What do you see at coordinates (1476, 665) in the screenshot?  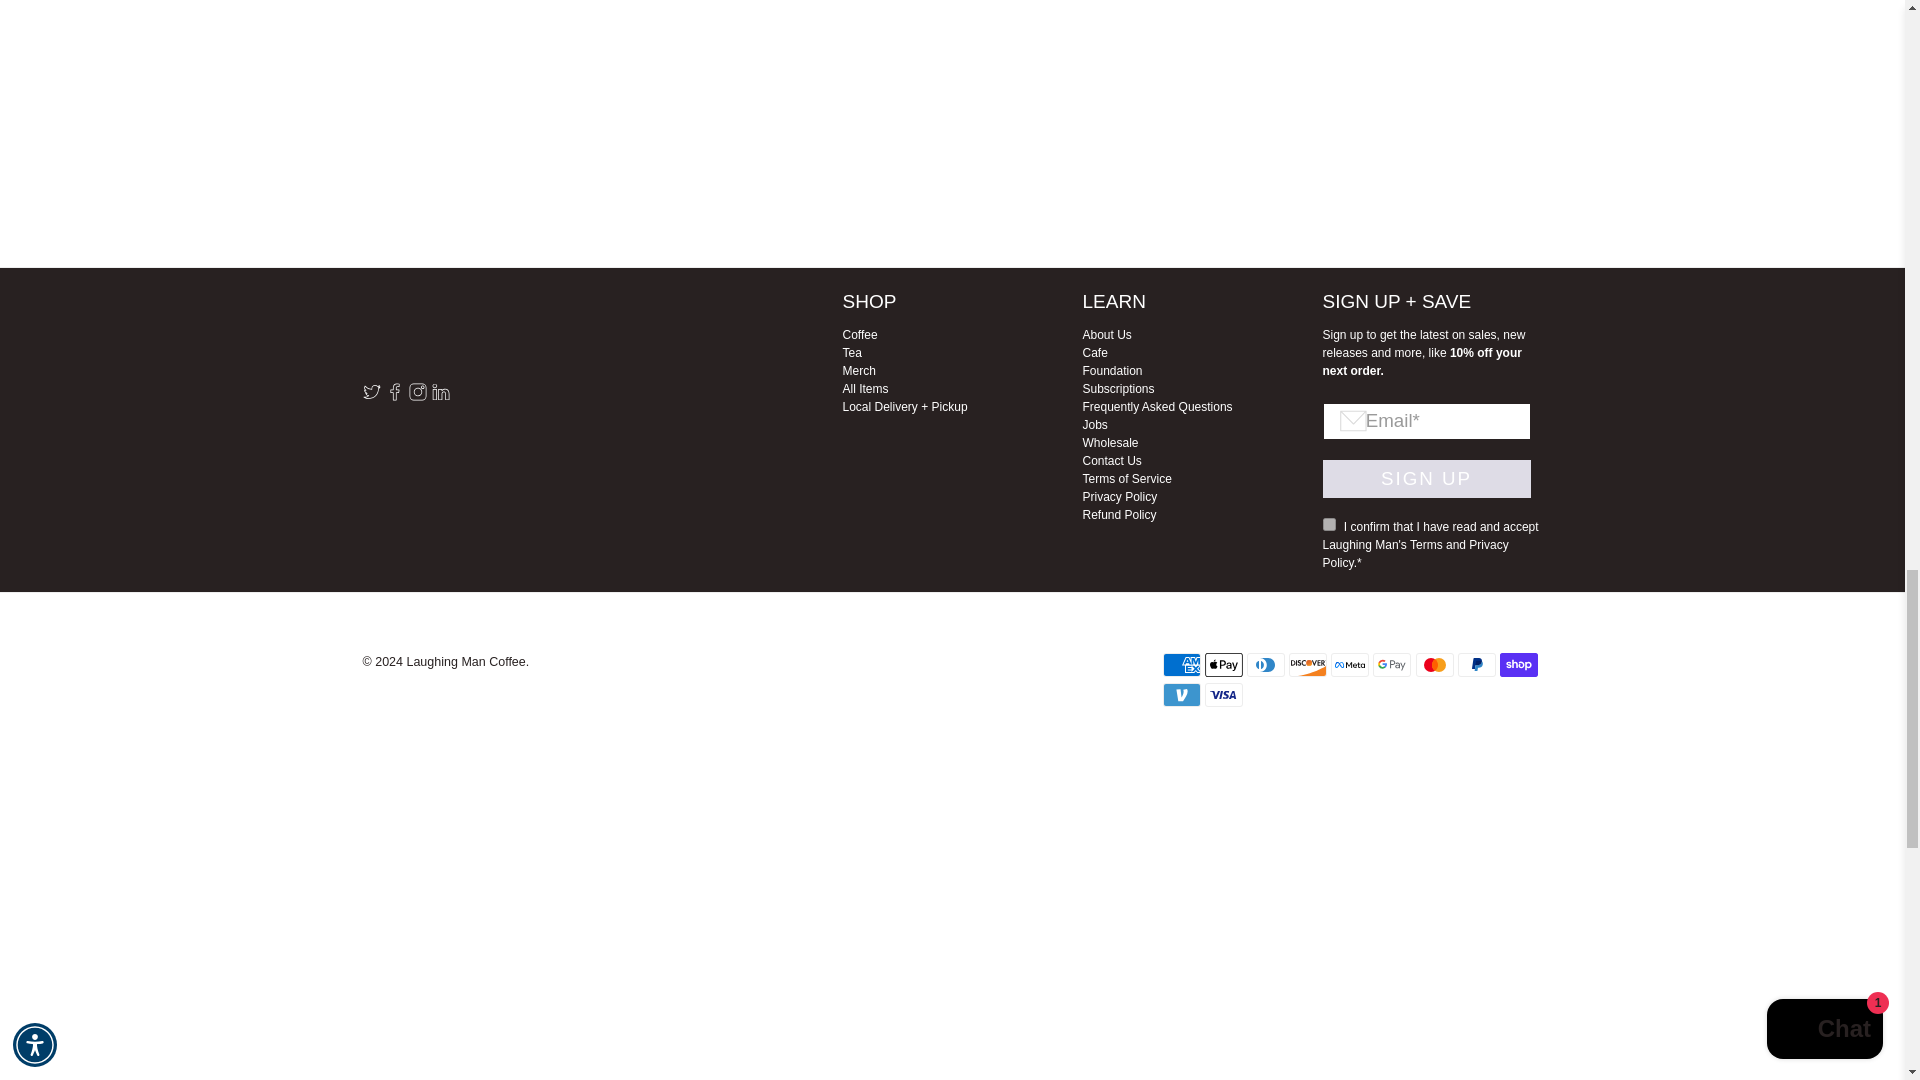 I see `PayPal` at bounding box center [1476, 665].